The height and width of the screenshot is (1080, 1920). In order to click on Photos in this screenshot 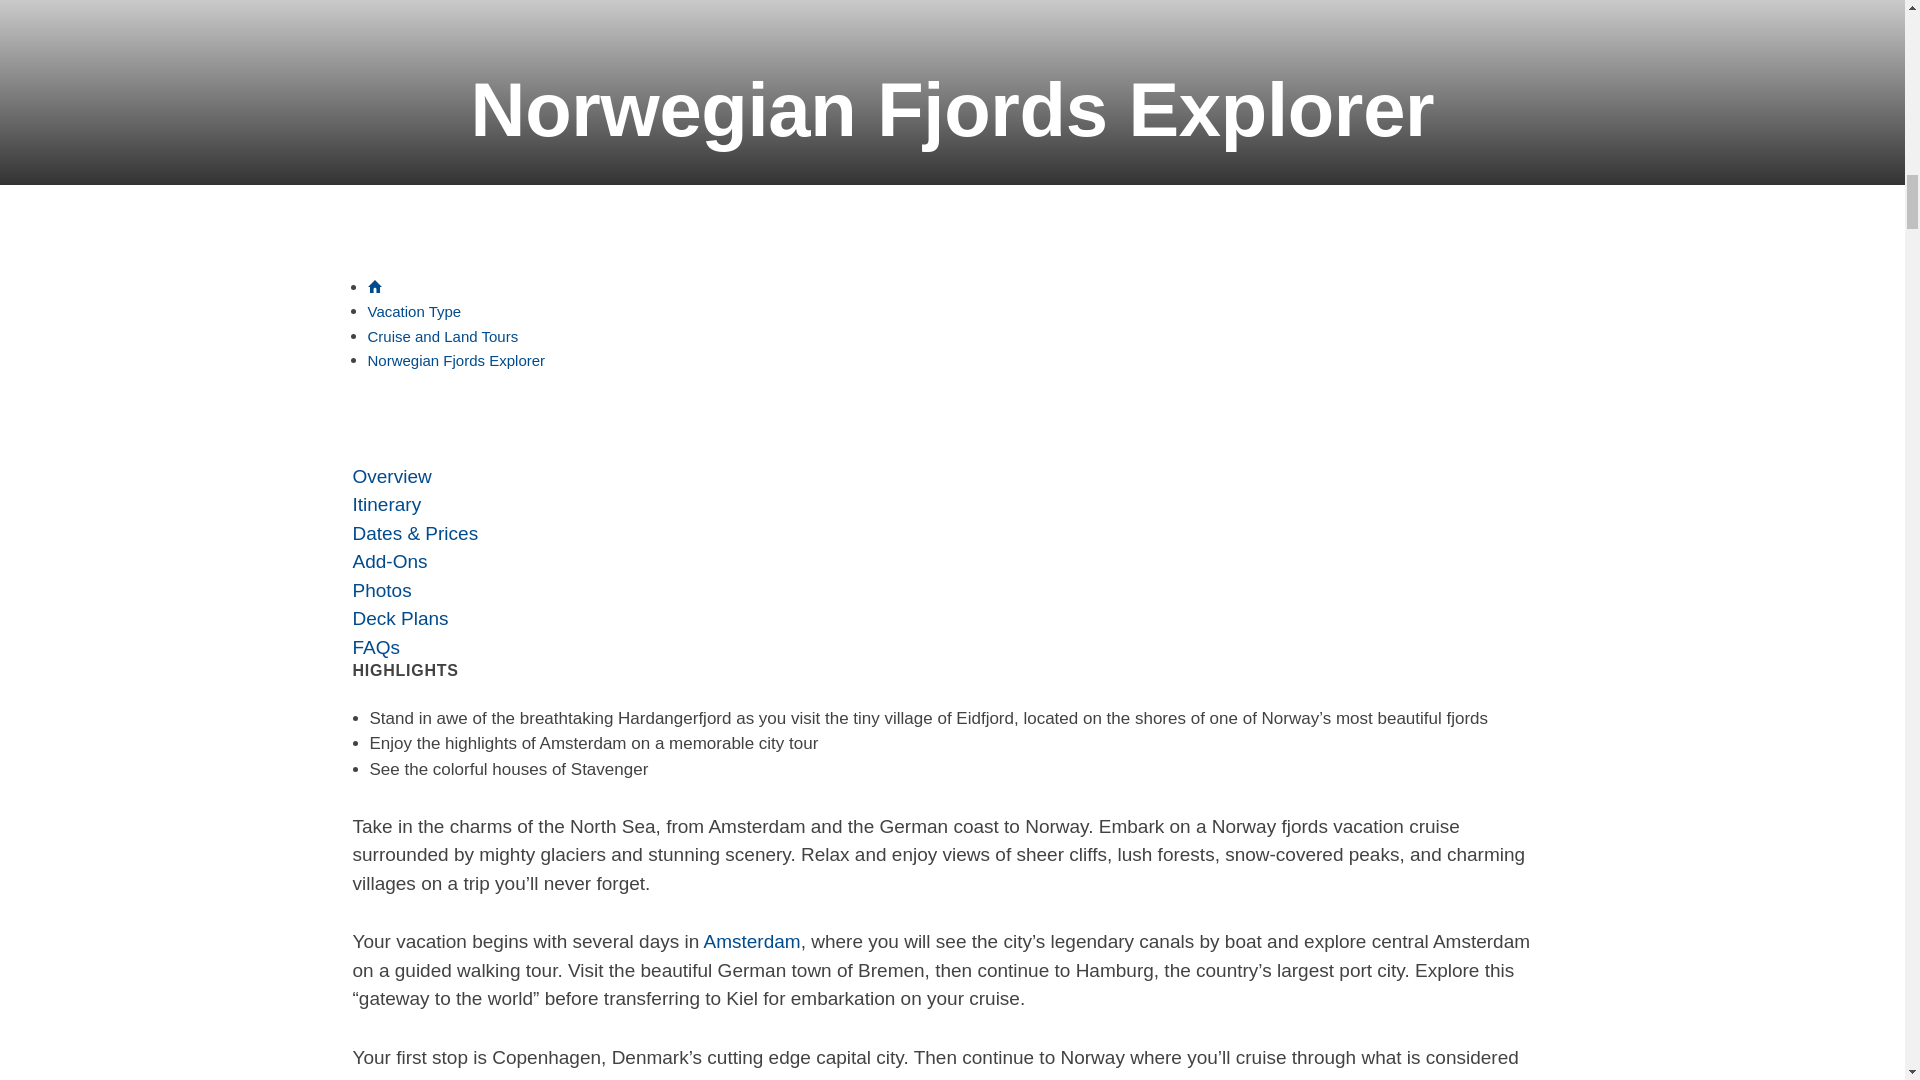, I will do `click(380, 590)`.